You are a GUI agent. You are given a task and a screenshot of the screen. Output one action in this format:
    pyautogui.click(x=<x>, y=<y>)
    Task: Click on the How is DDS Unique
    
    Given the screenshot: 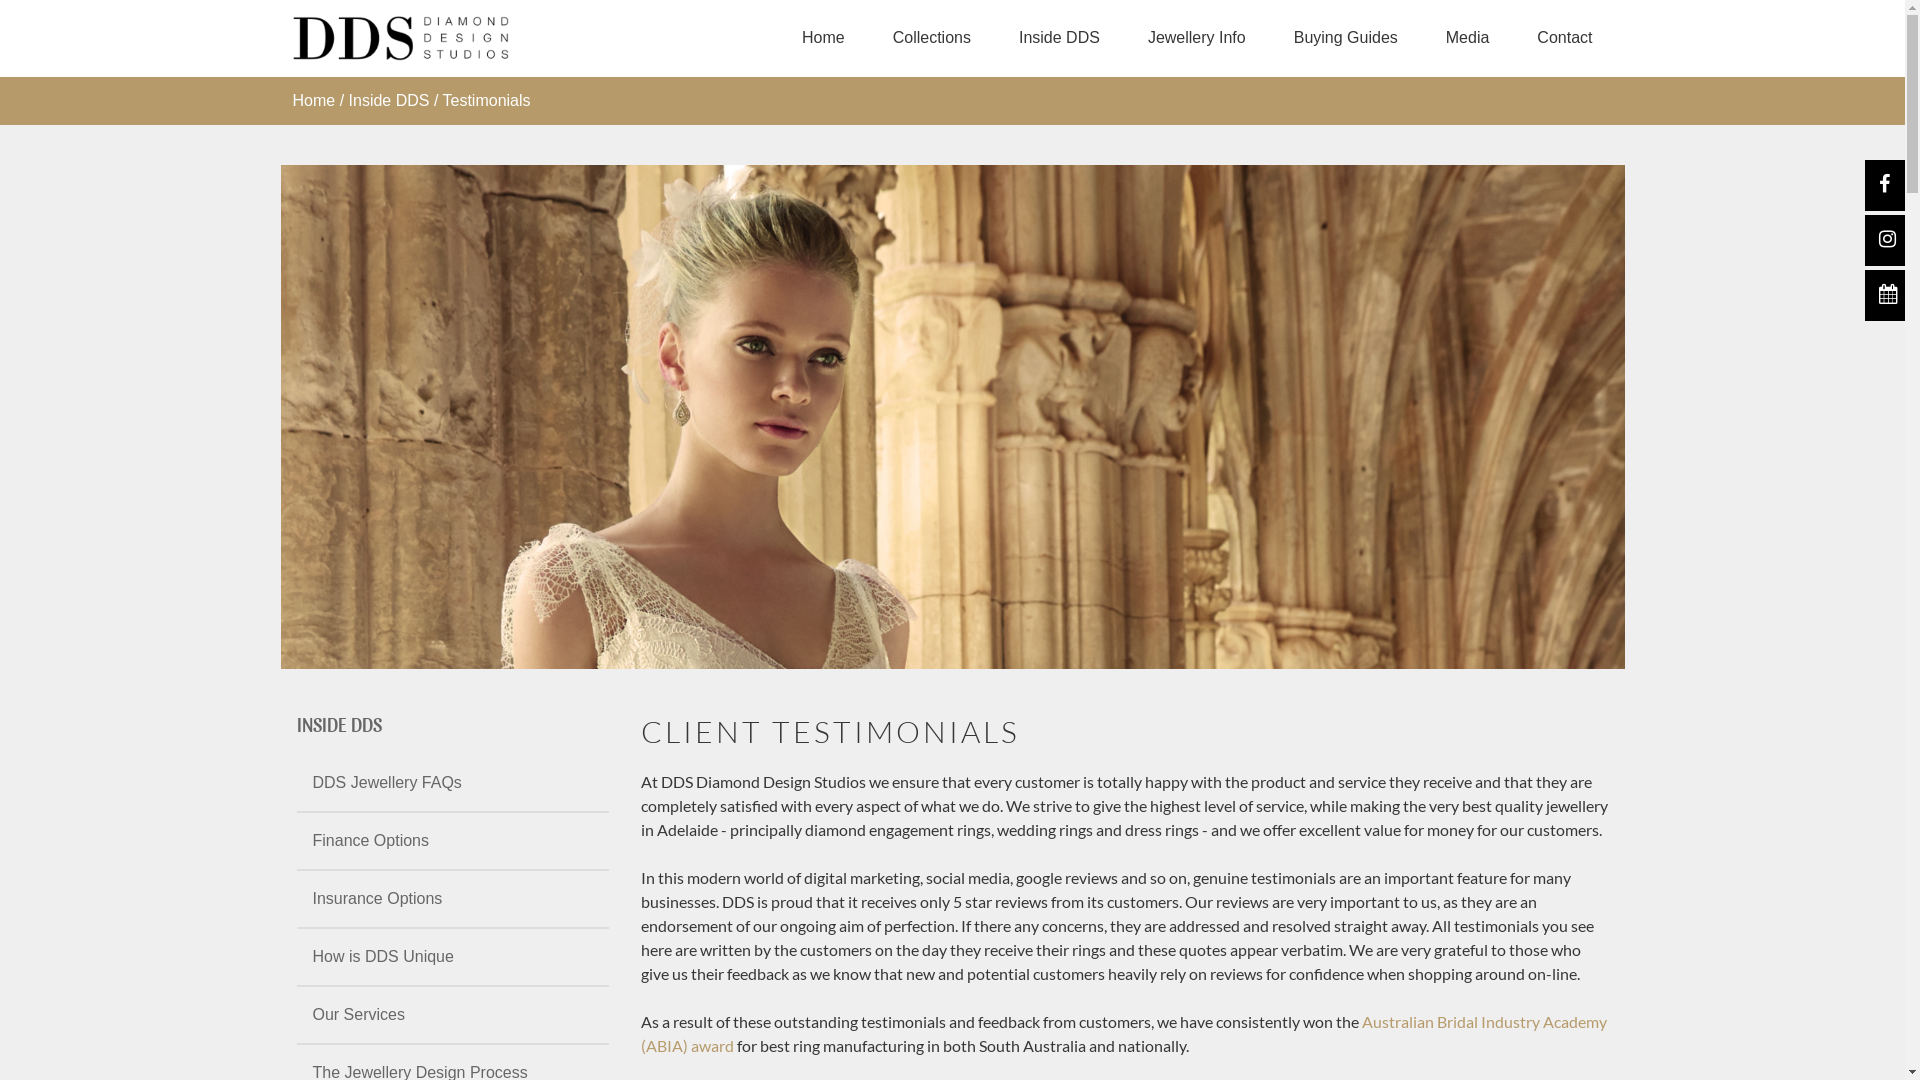 What is the action you would take?
    pyautogui.click(x=452, y=957)
    